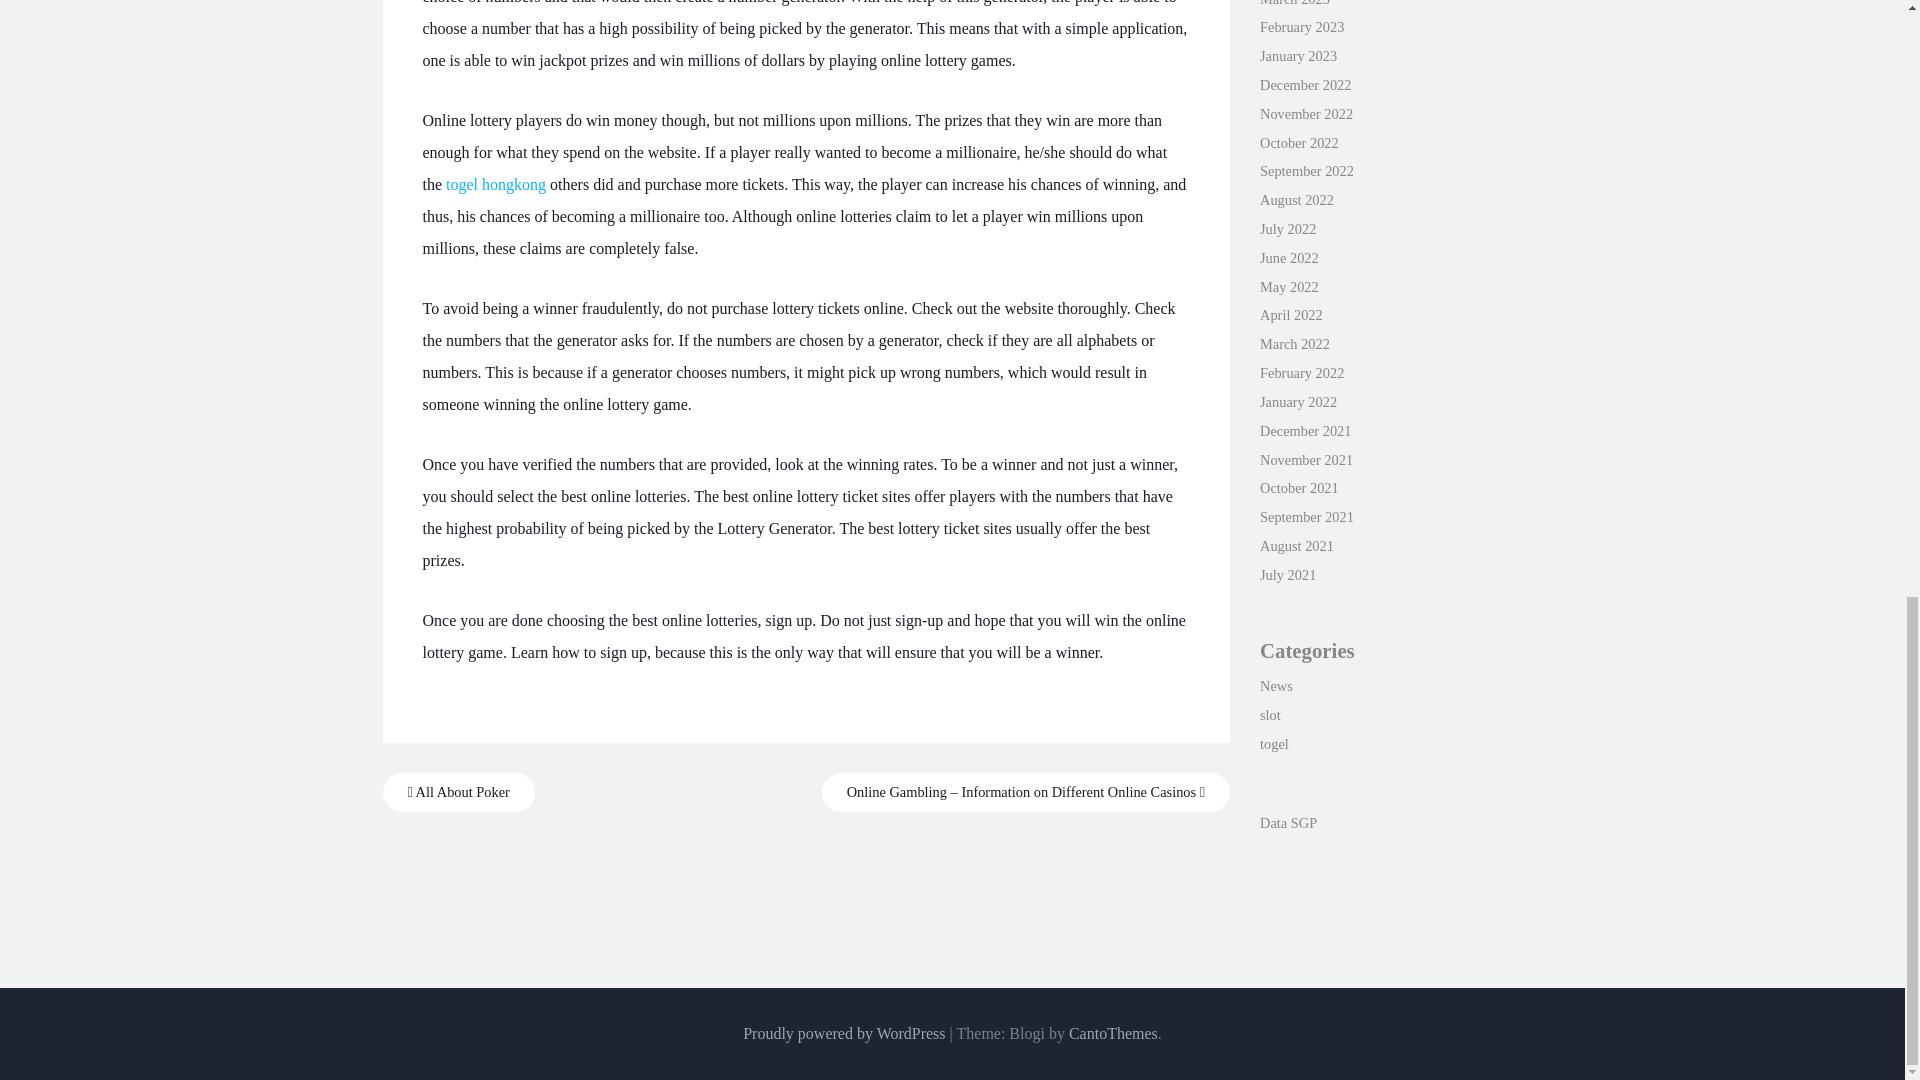  What do you see at coordinates (1296, 200) in the screenshot?
I see `August 2022` at bounding box center [1296, 200].